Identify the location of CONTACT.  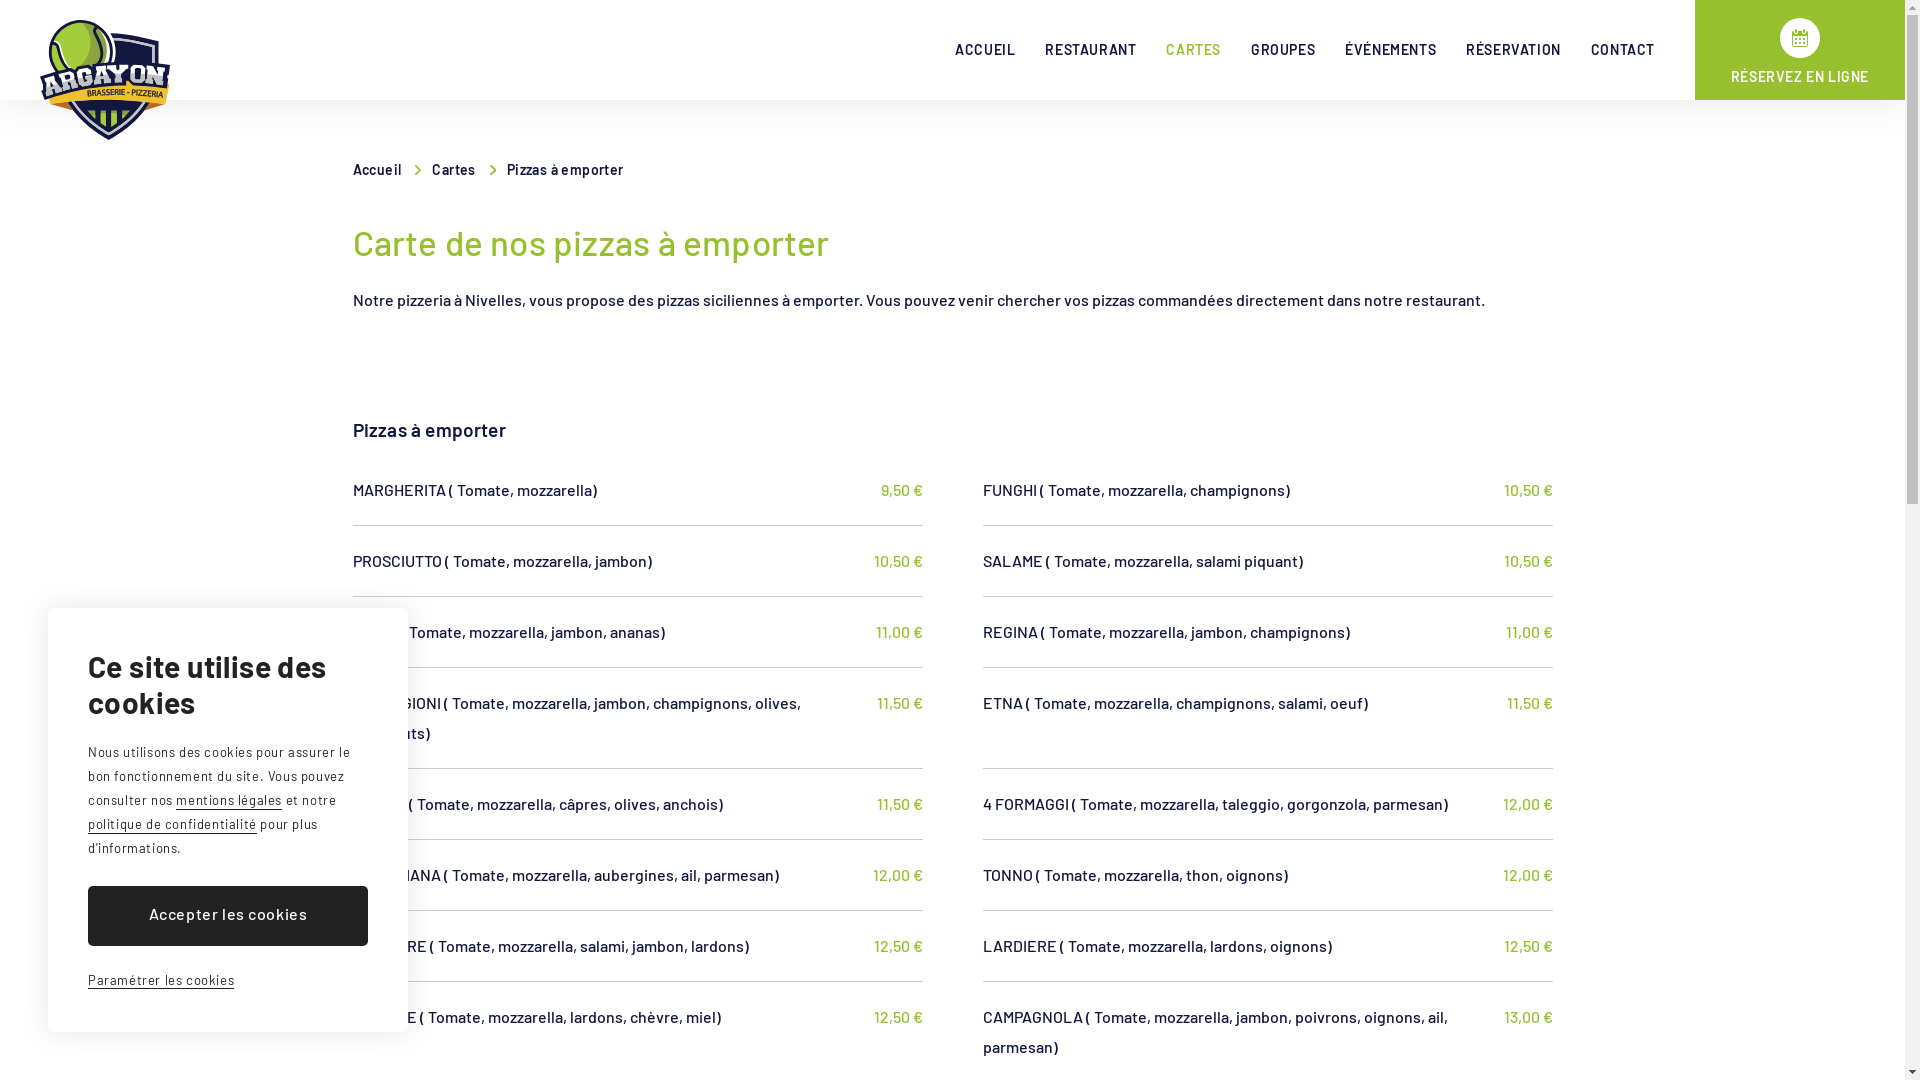
(1623, 50).